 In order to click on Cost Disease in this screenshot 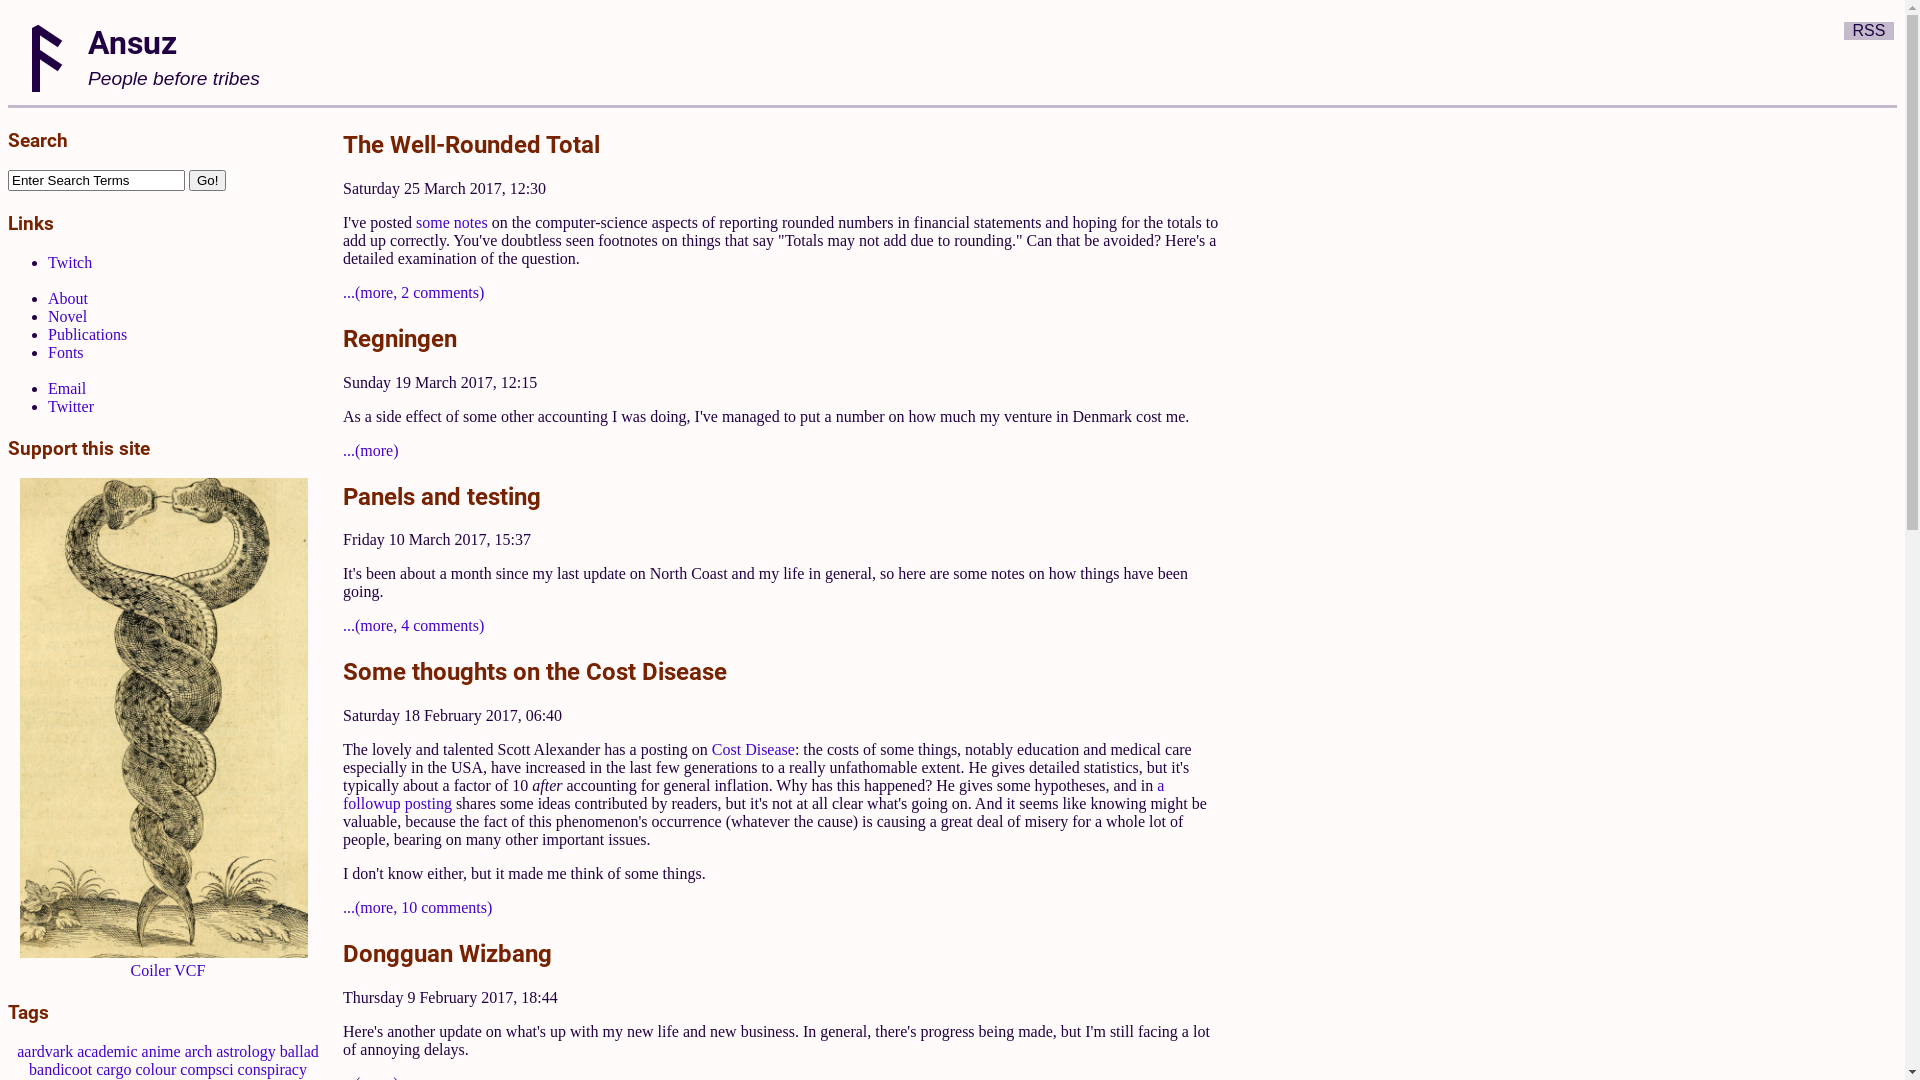, I will do `click(754, 750)`.